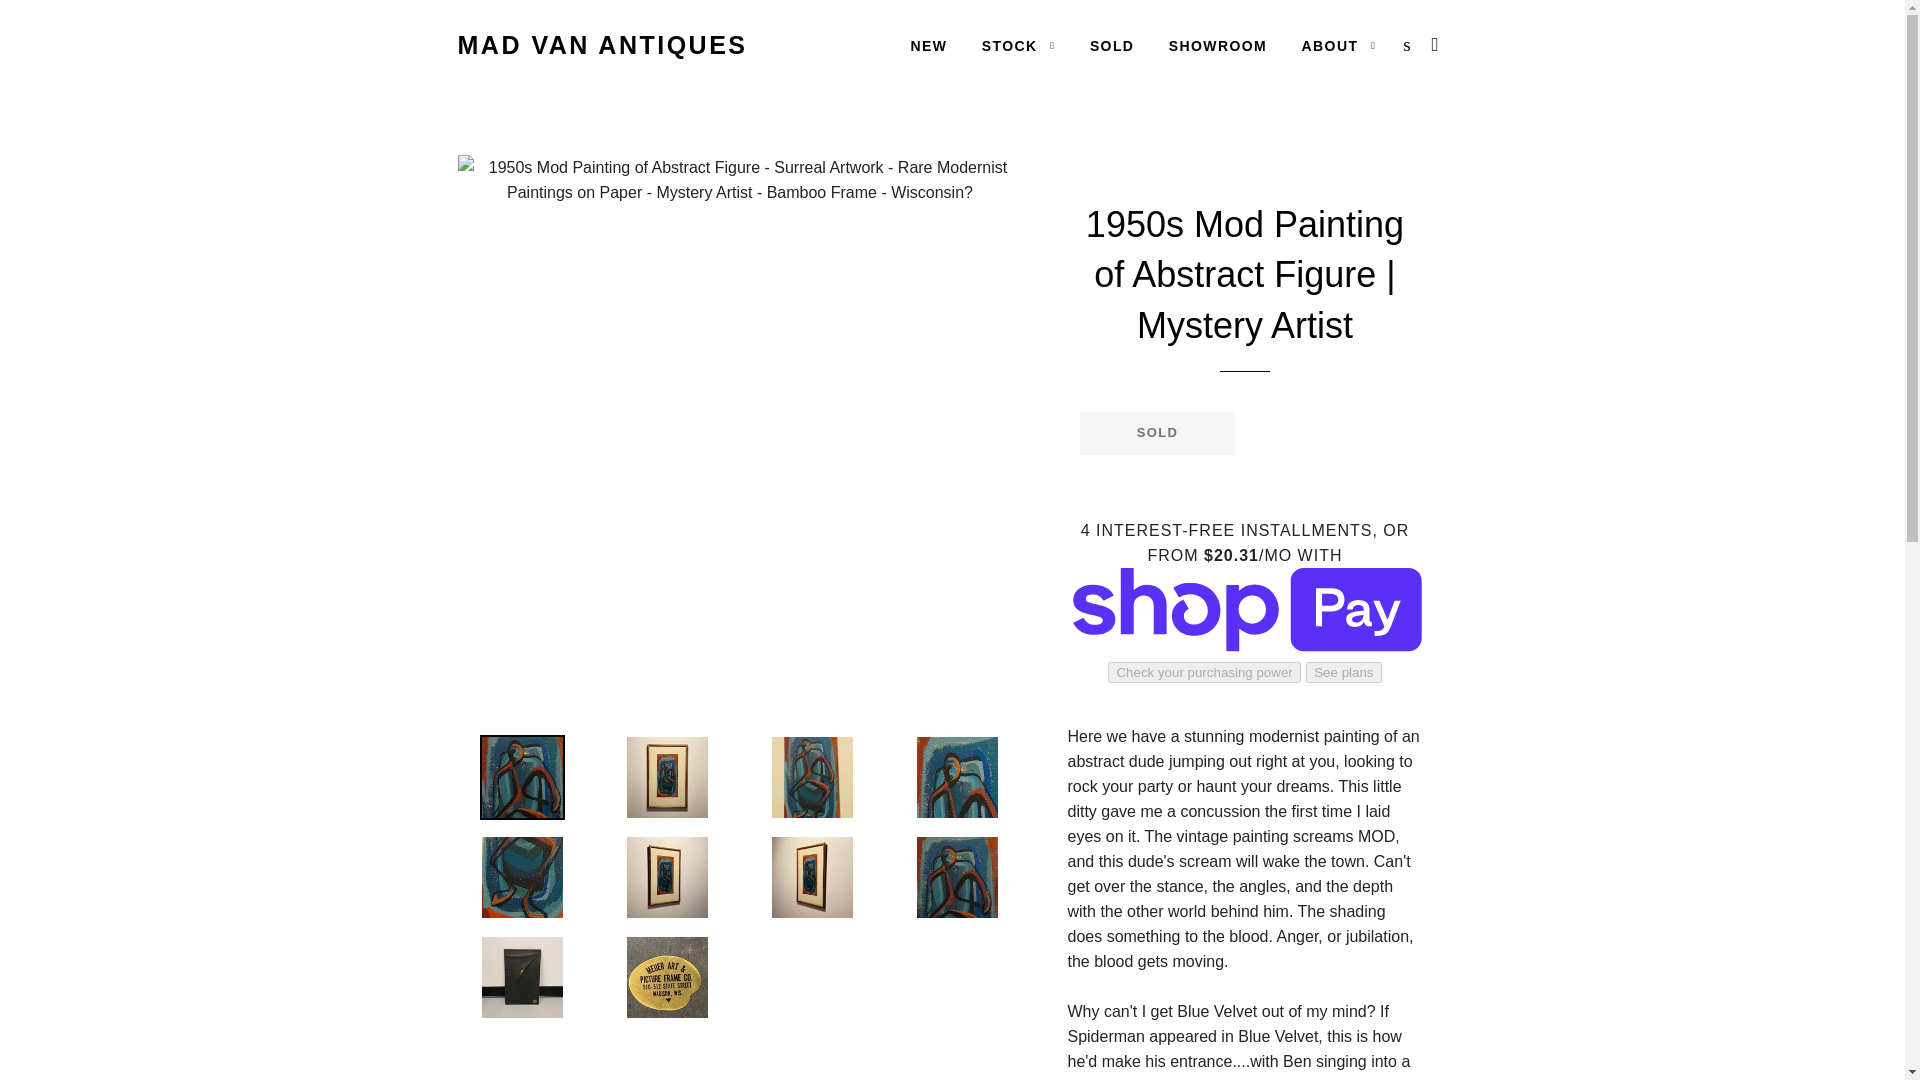  What do you see at coordinates (928, 46) in the screenshot?
I see `NEW` at bounding box center [928, 46].